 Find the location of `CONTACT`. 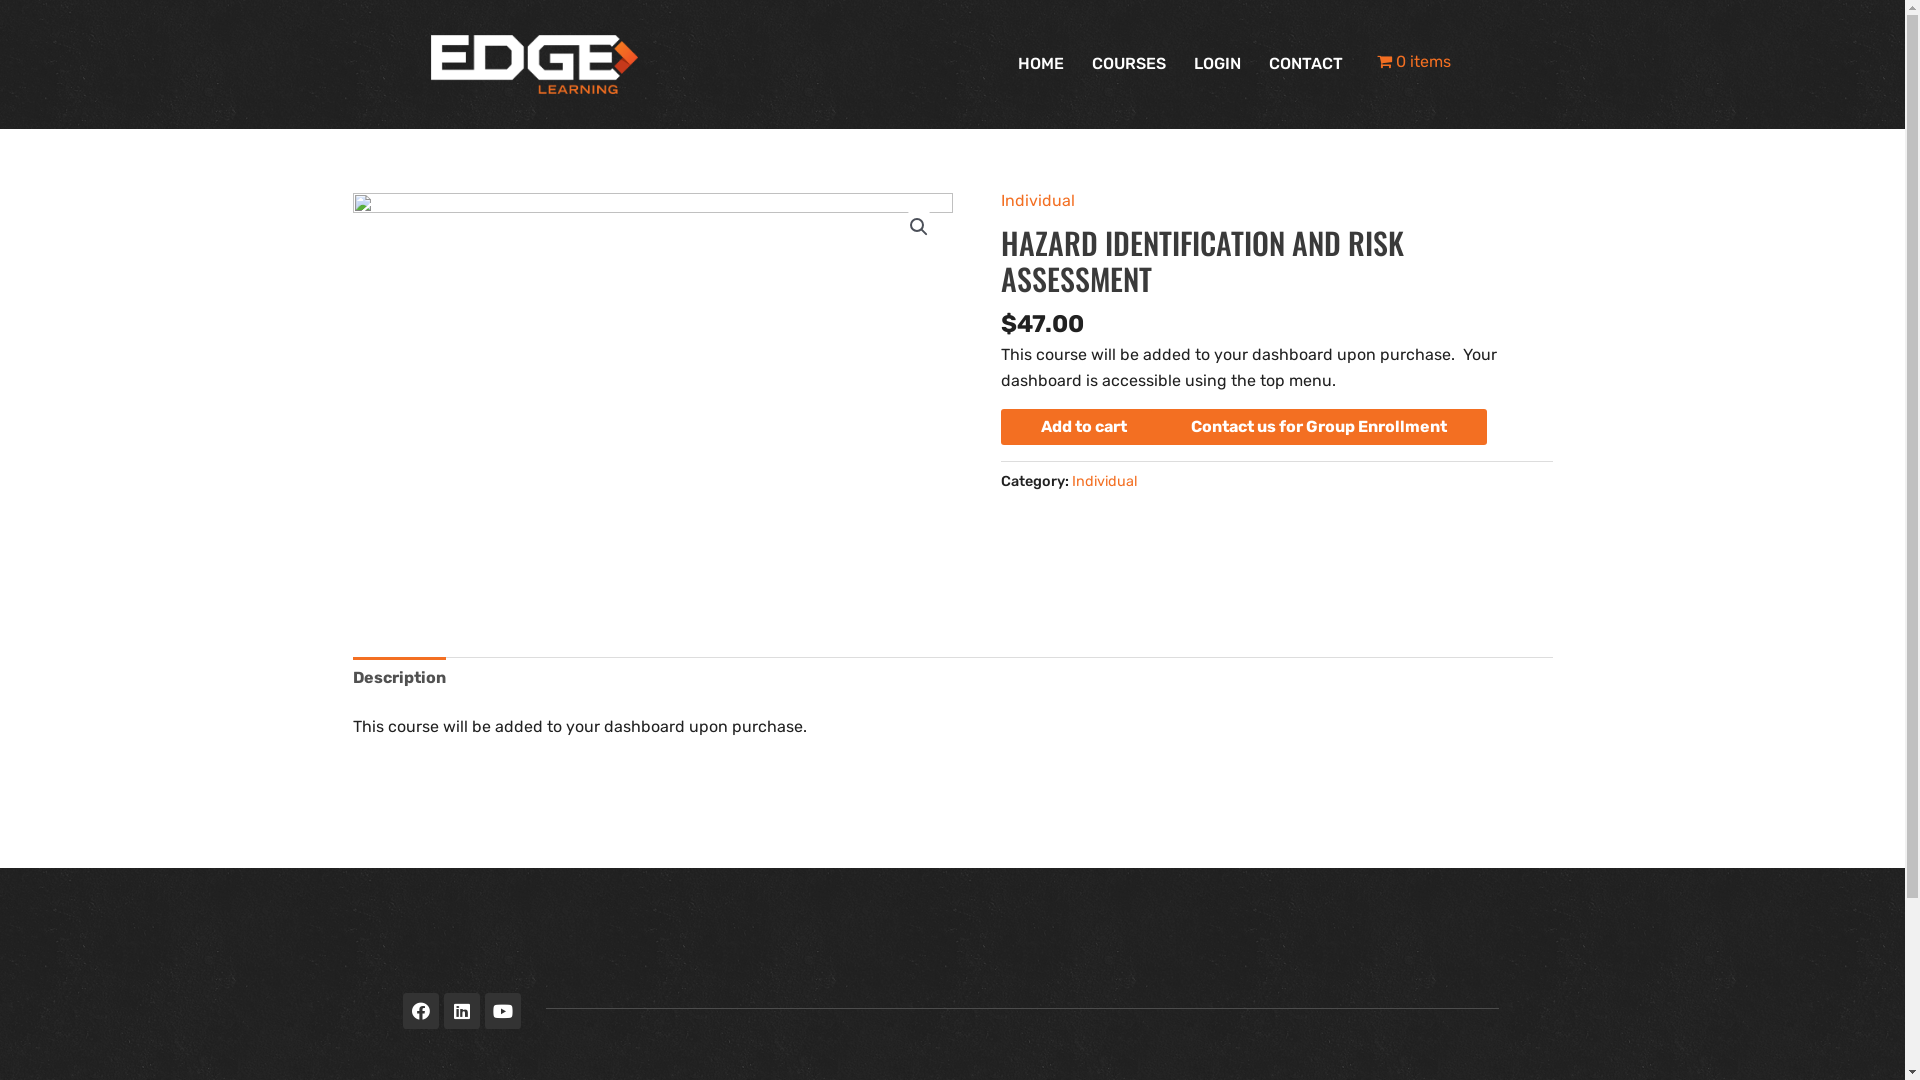

CONTACT is located at coordinates (1306, 64).